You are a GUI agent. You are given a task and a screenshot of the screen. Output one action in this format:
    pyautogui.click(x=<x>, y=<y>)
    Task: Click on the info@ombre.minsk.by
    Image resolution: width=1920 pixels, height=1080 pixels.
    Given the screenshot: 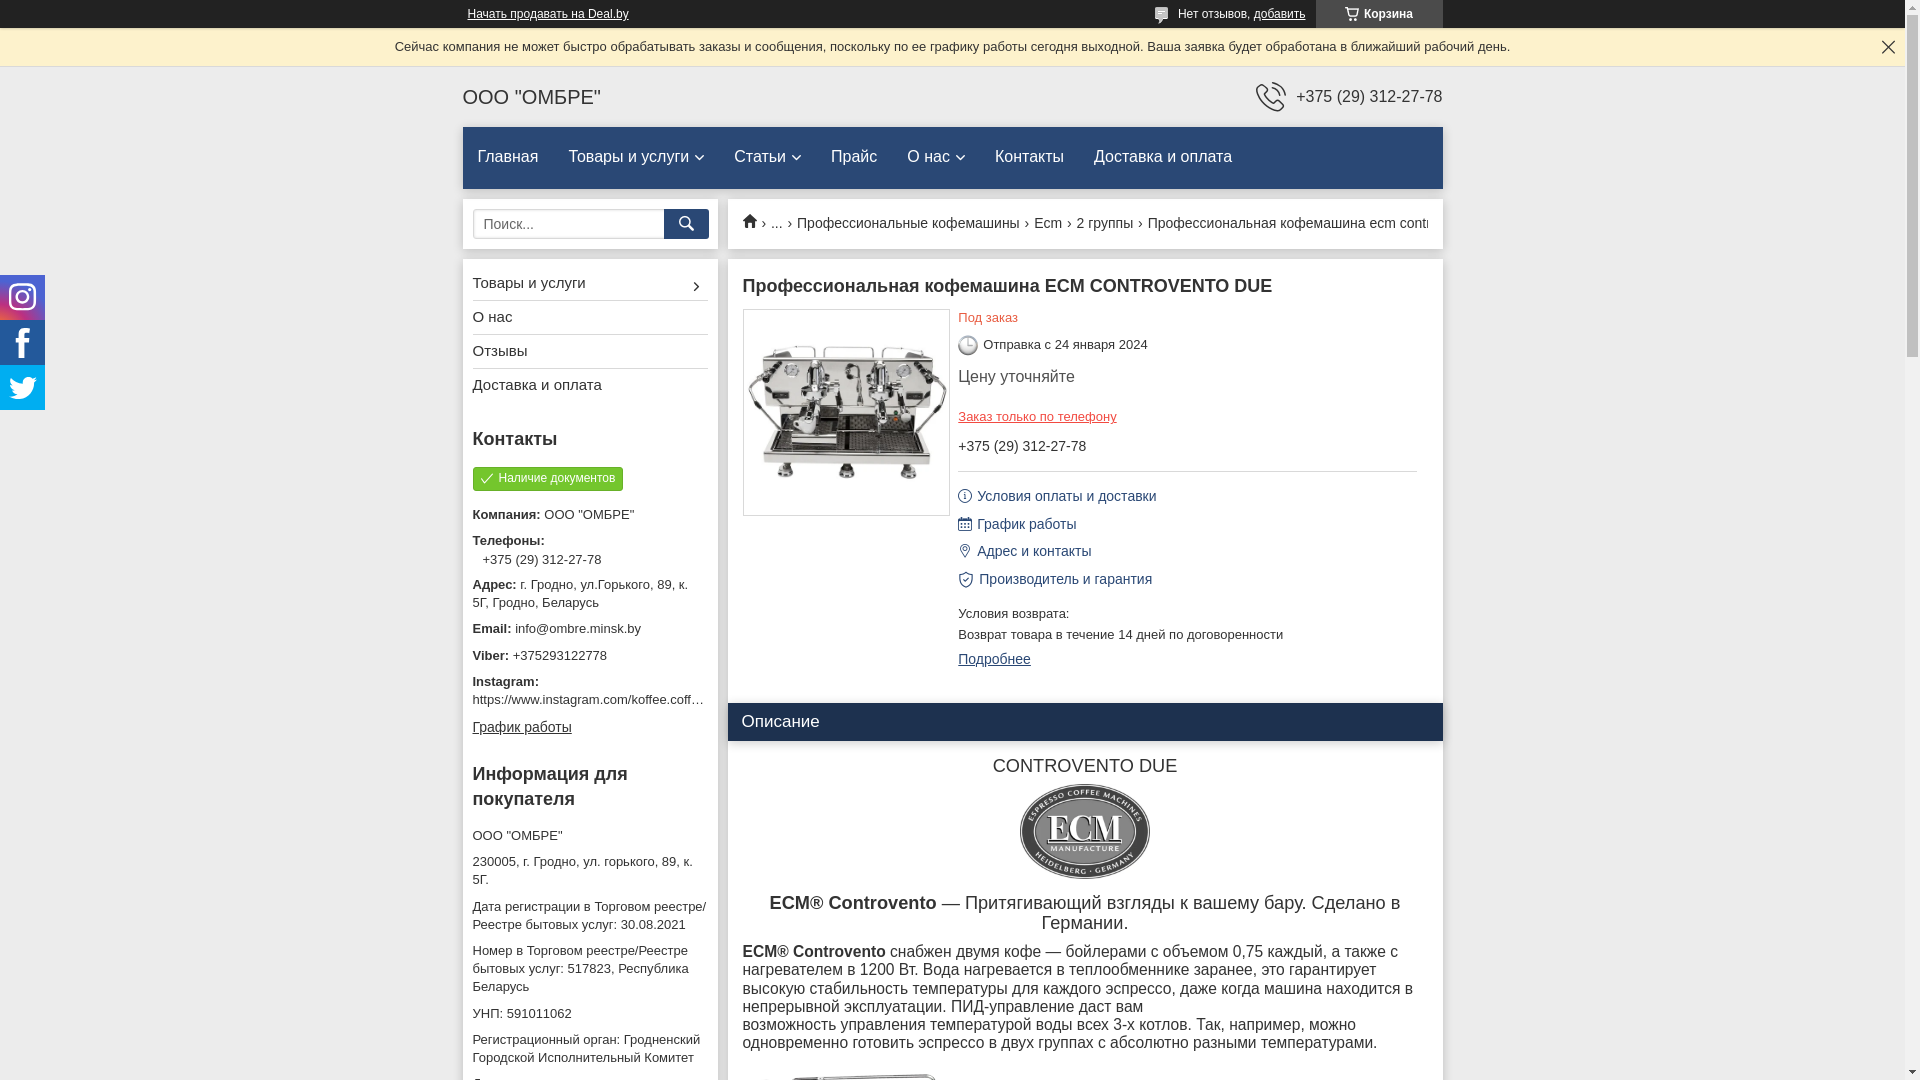 What is the action you would take?
    pyautogui.click(x=590, y=629)
    